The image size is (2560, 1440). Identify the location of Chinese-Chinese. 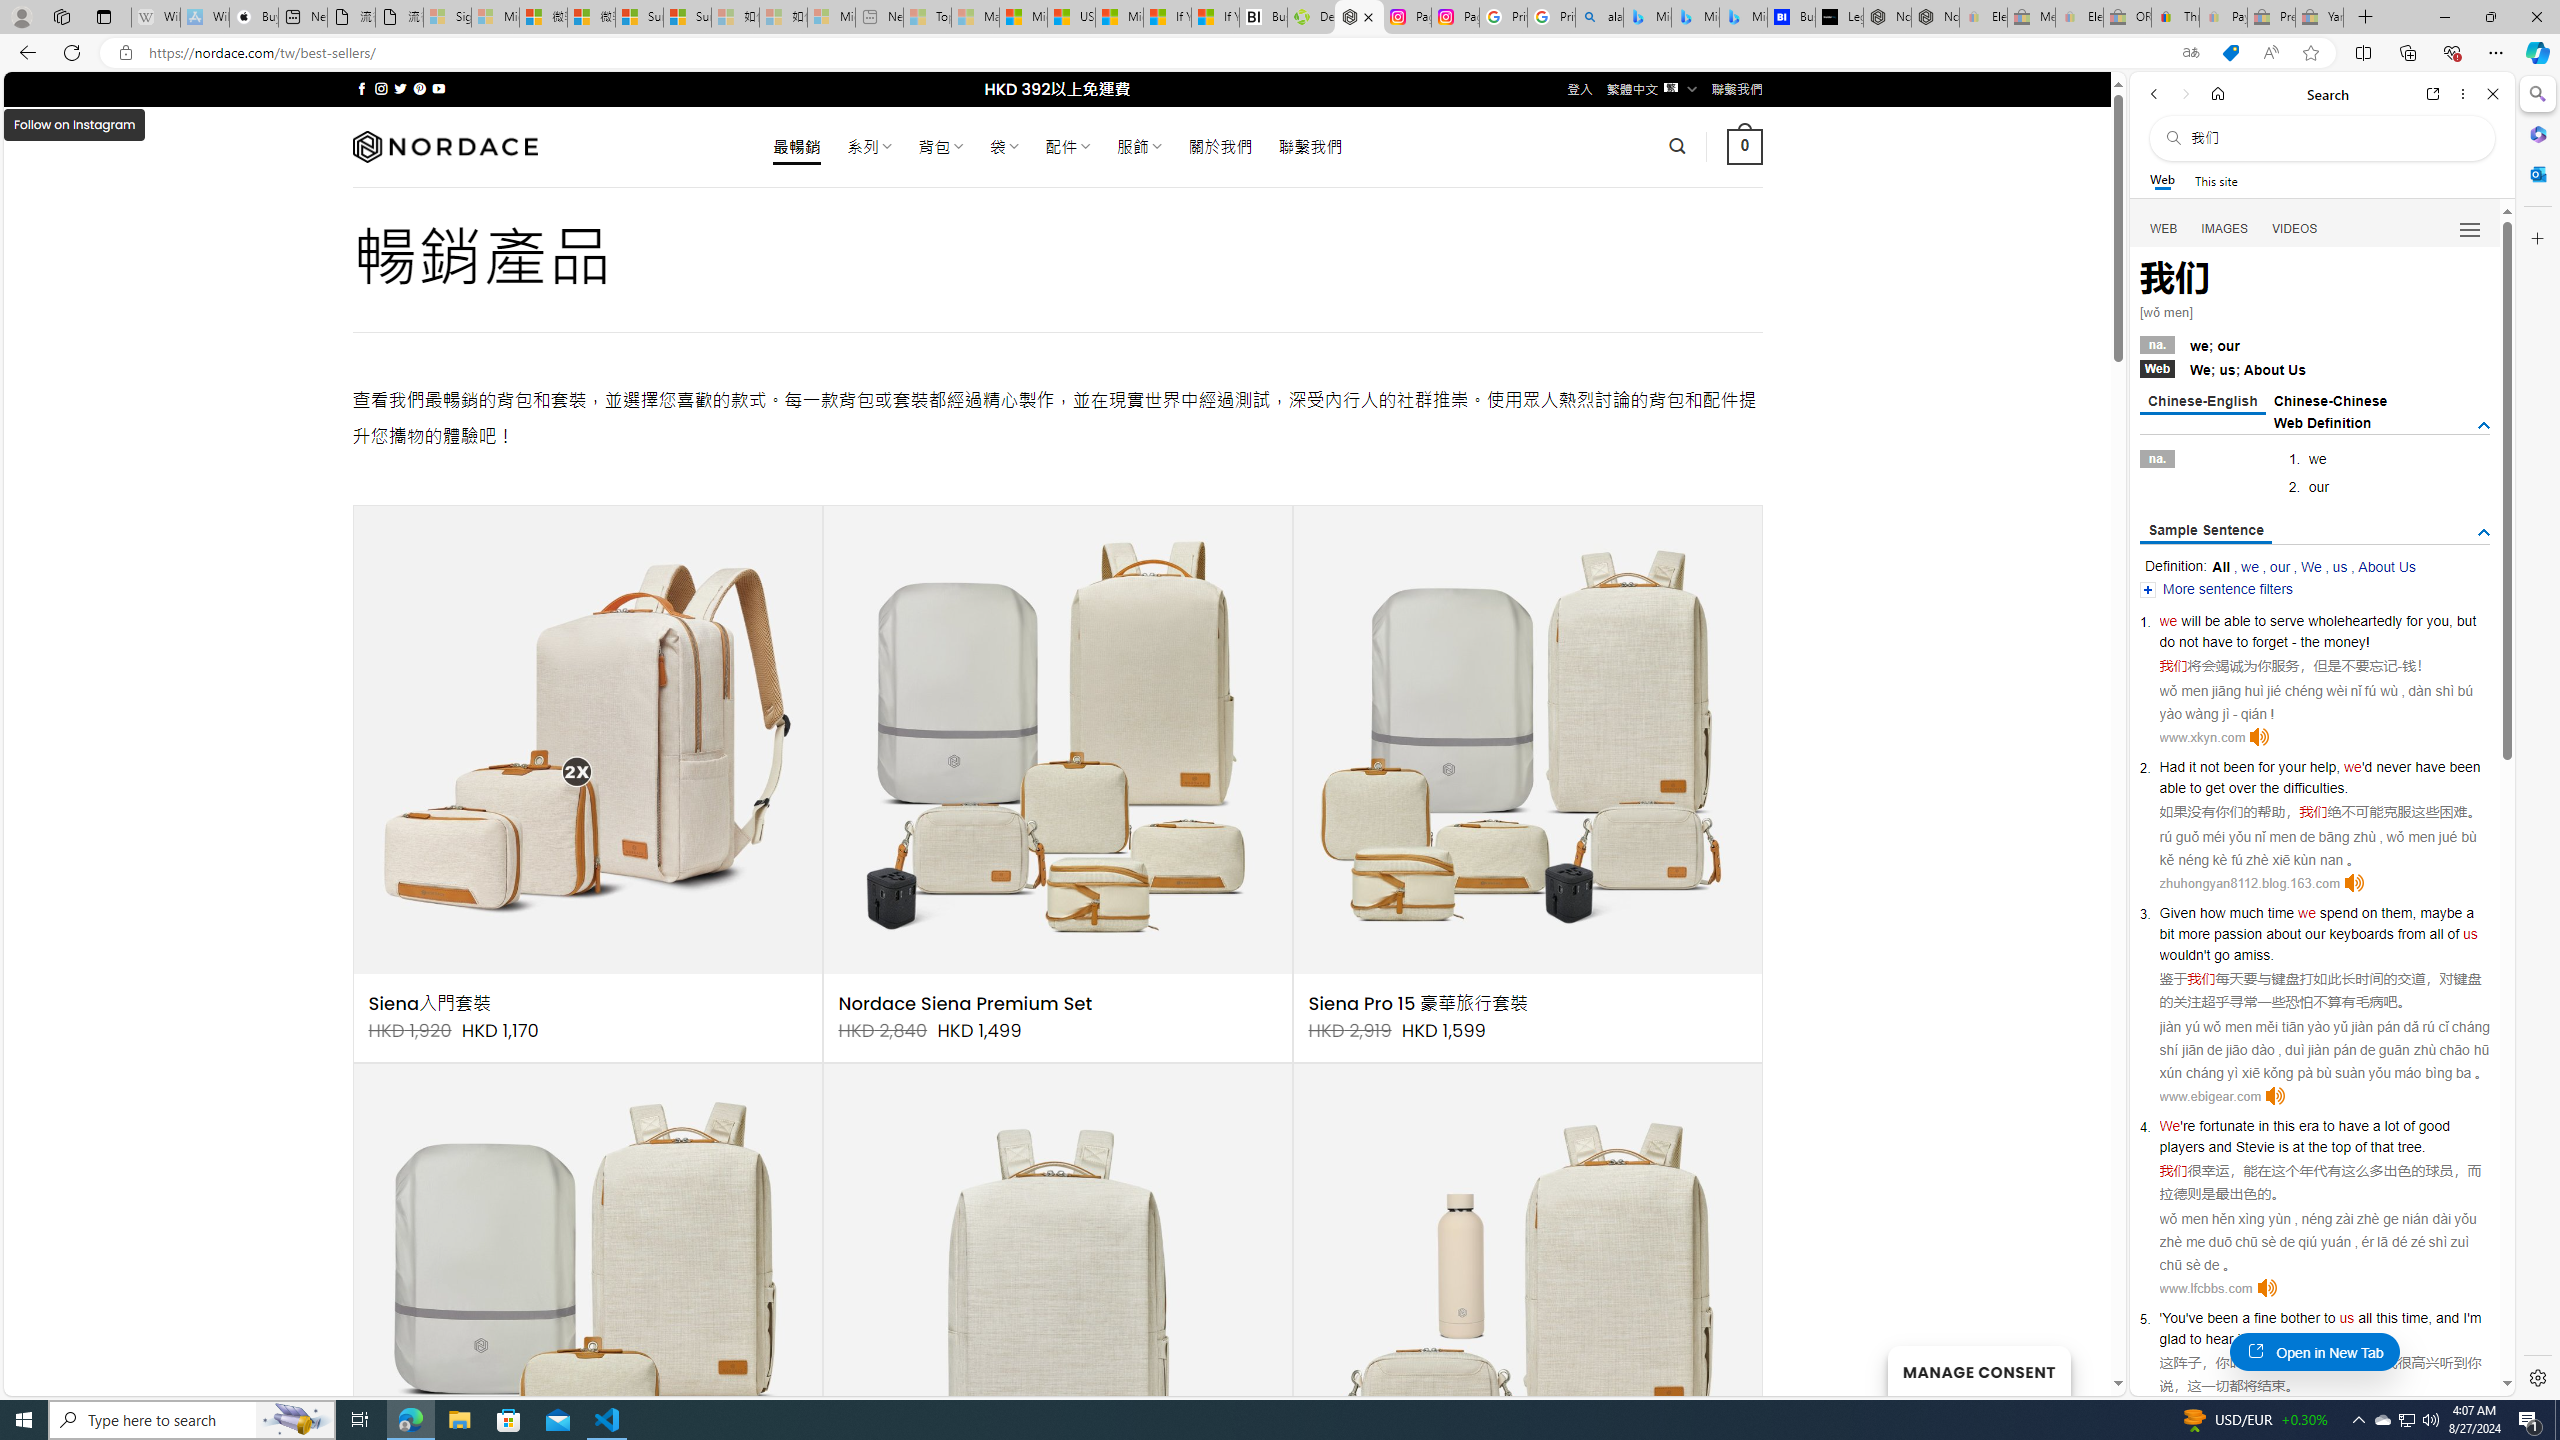
(2330, 400).